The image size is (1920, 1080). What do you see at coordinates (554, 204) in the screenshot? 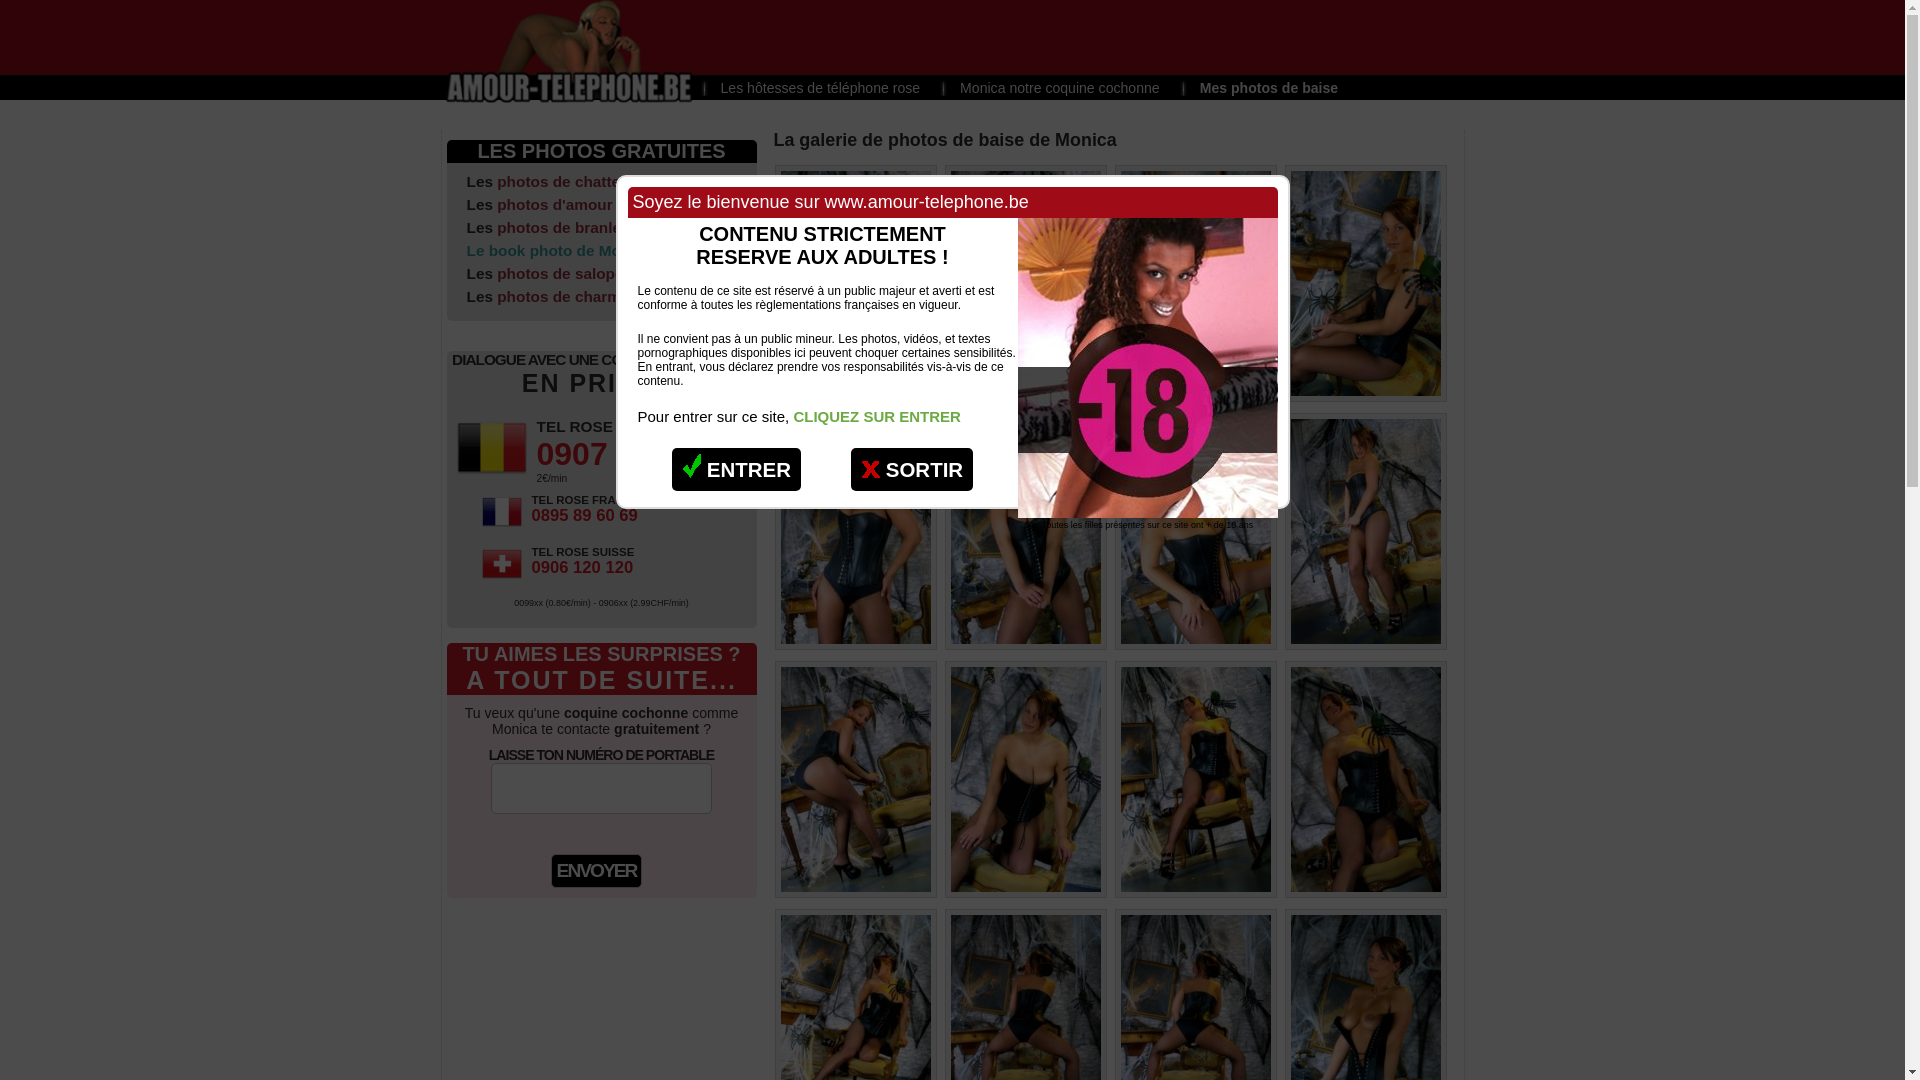
I see `photos d'amour` at bounding box center [554, 204].